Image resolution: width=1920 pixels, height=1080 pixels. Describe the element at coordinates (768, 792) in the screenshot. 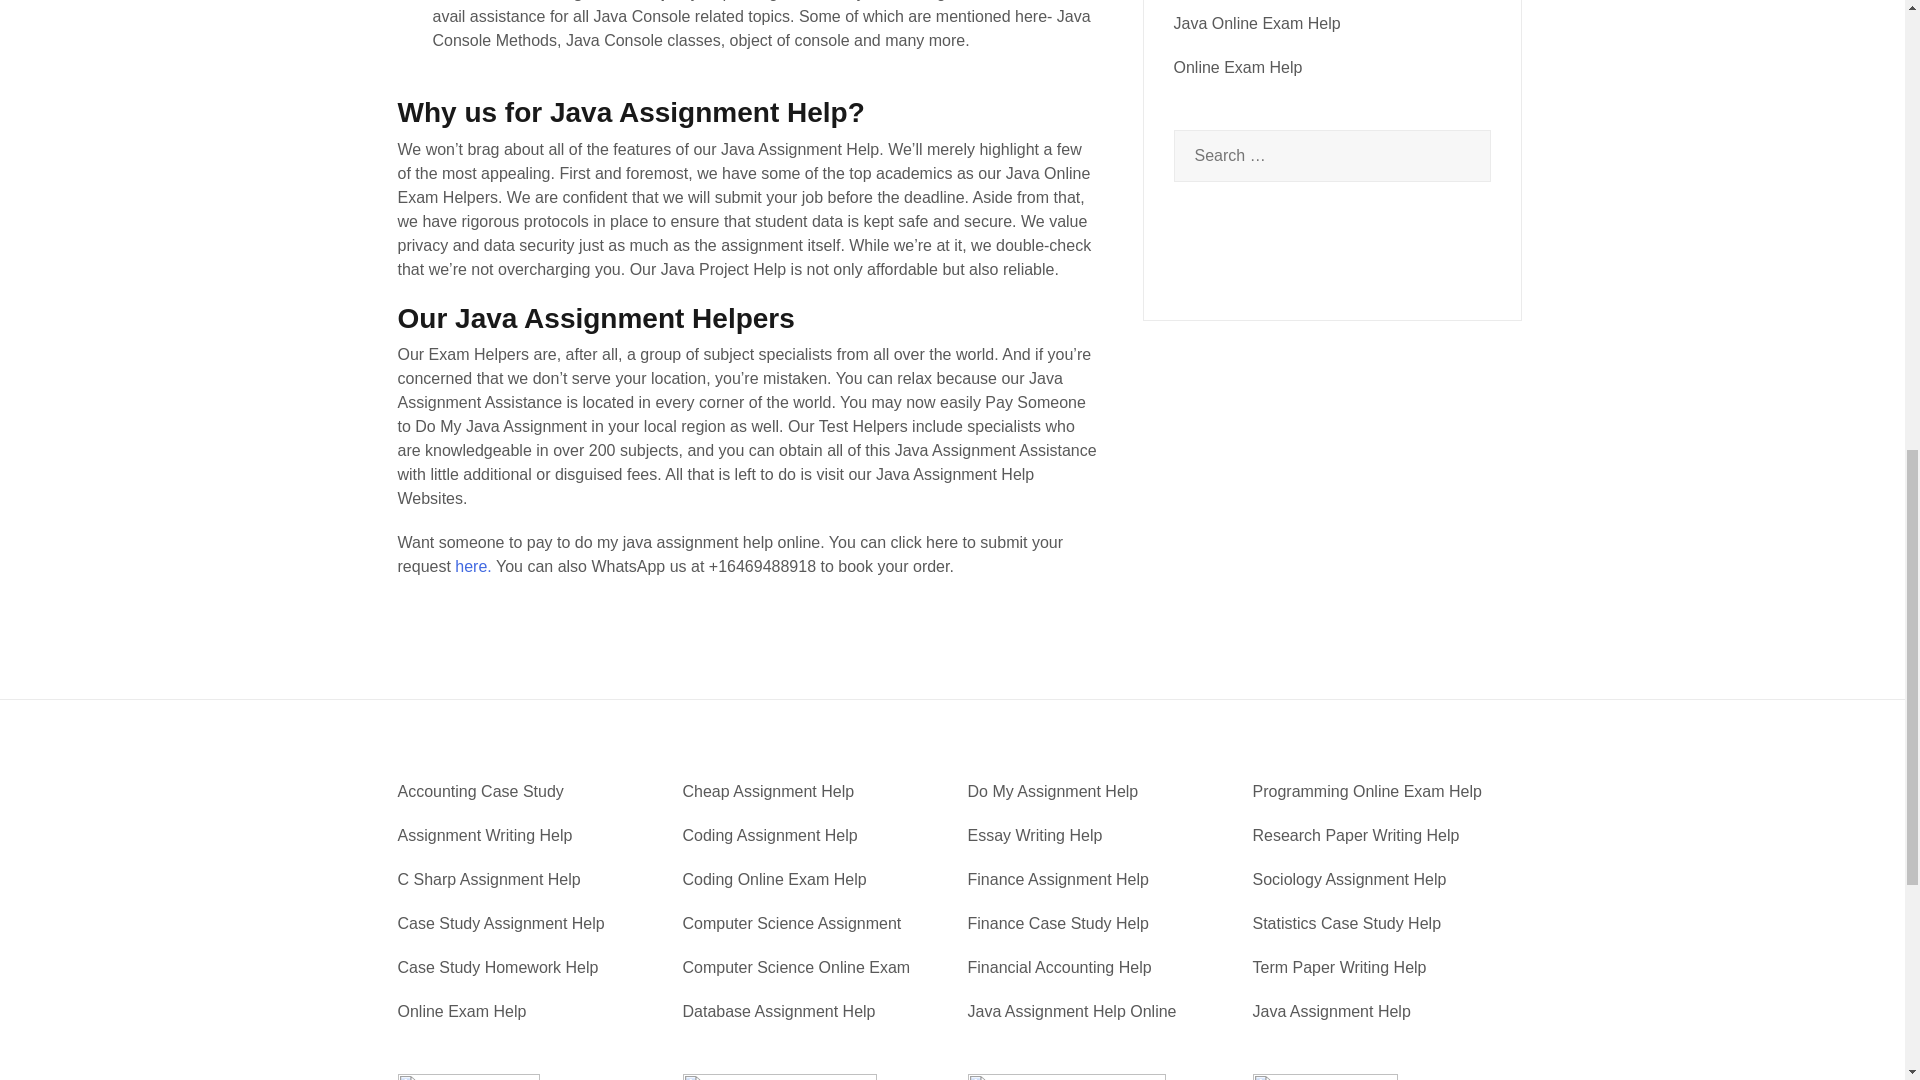

I see `Cheap Assignment Help` at that location.